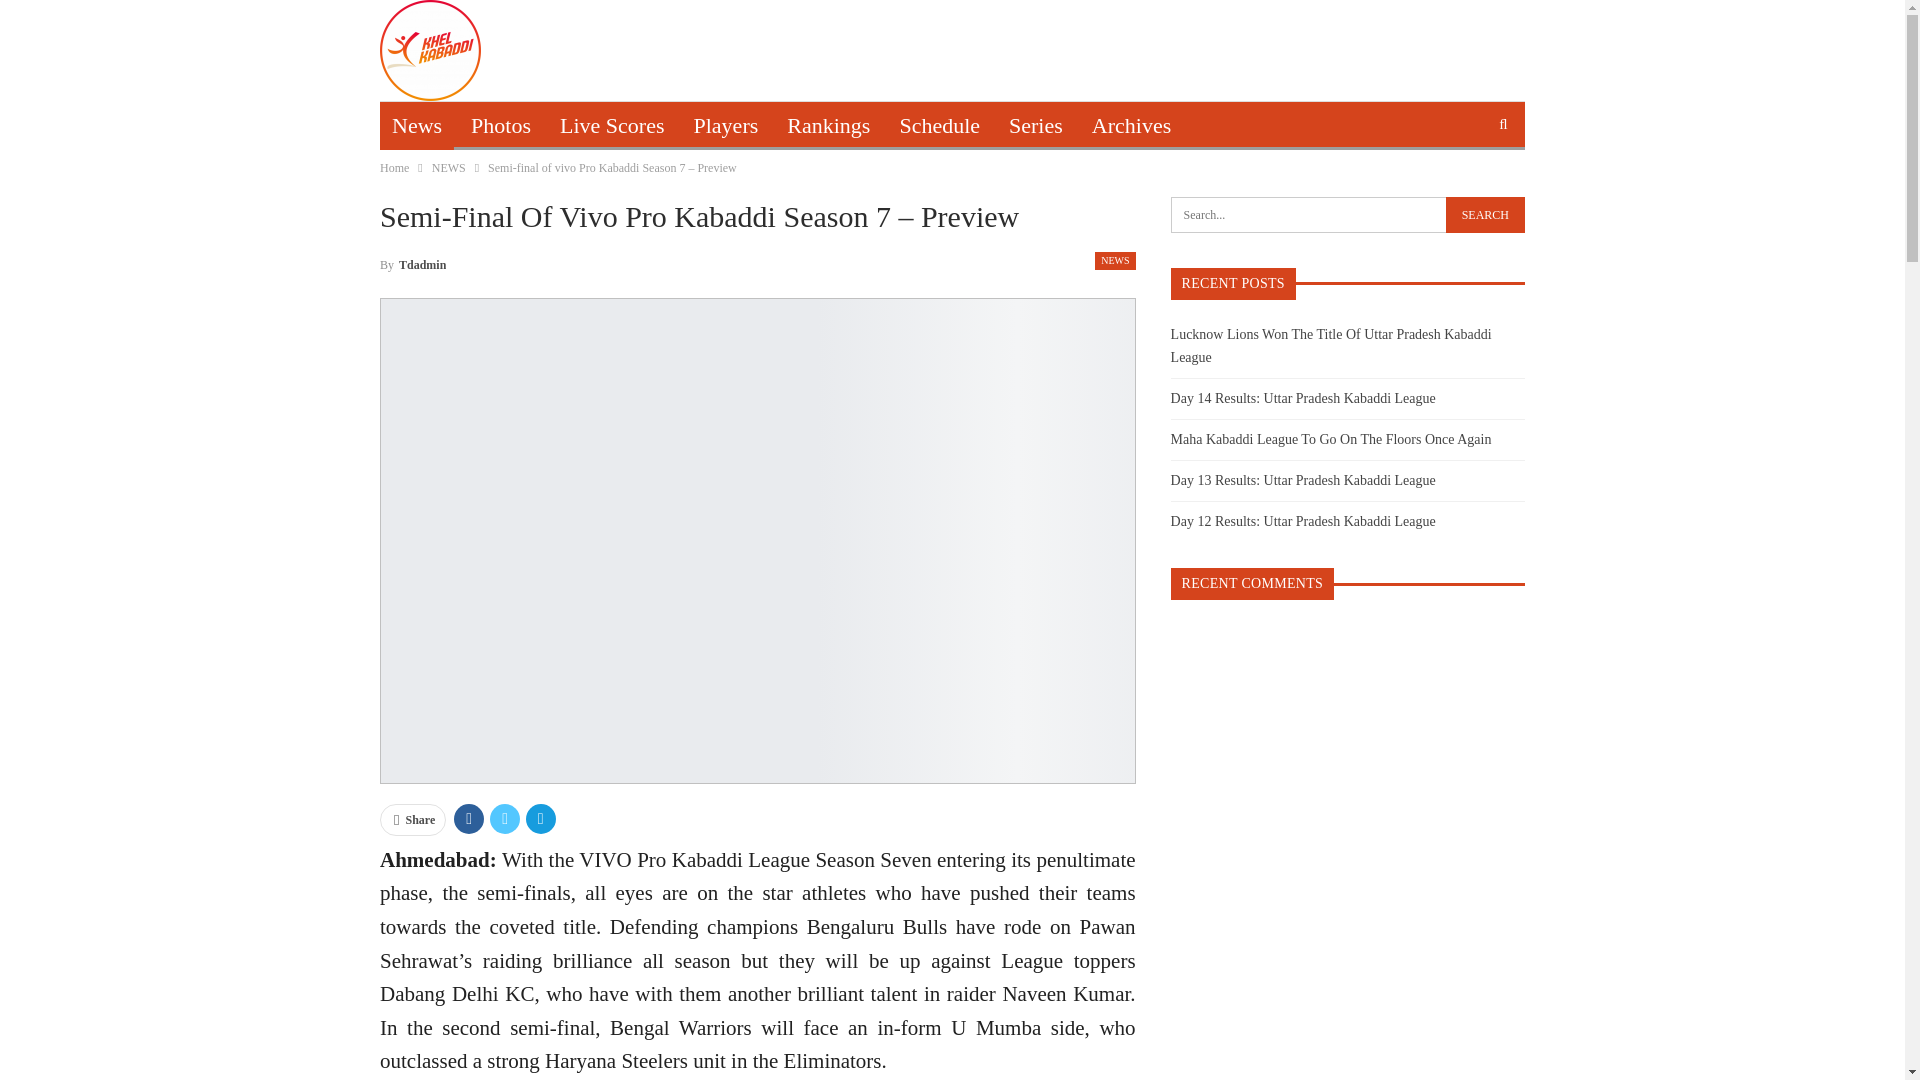  I want to click on Photos, so click(500, 126).